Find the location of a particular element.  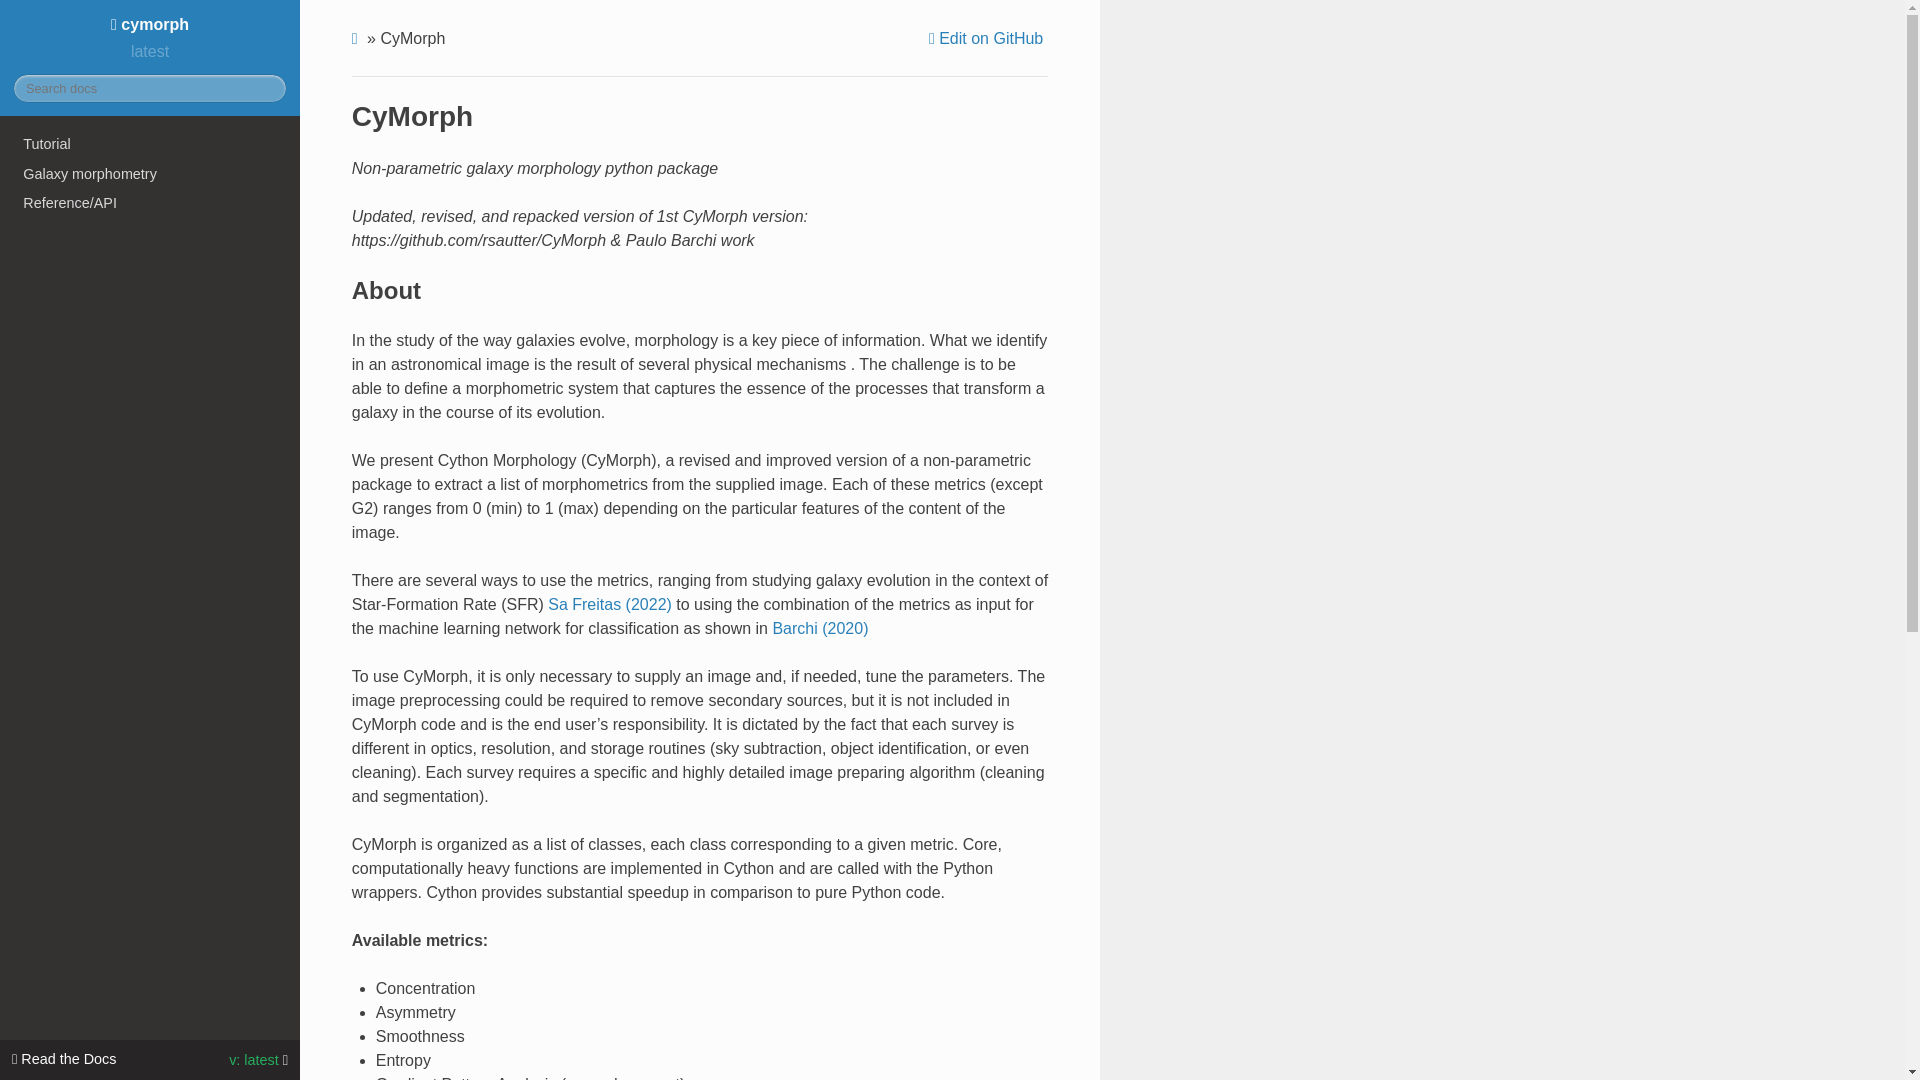

cymorph is located at coordinates (150, 24).